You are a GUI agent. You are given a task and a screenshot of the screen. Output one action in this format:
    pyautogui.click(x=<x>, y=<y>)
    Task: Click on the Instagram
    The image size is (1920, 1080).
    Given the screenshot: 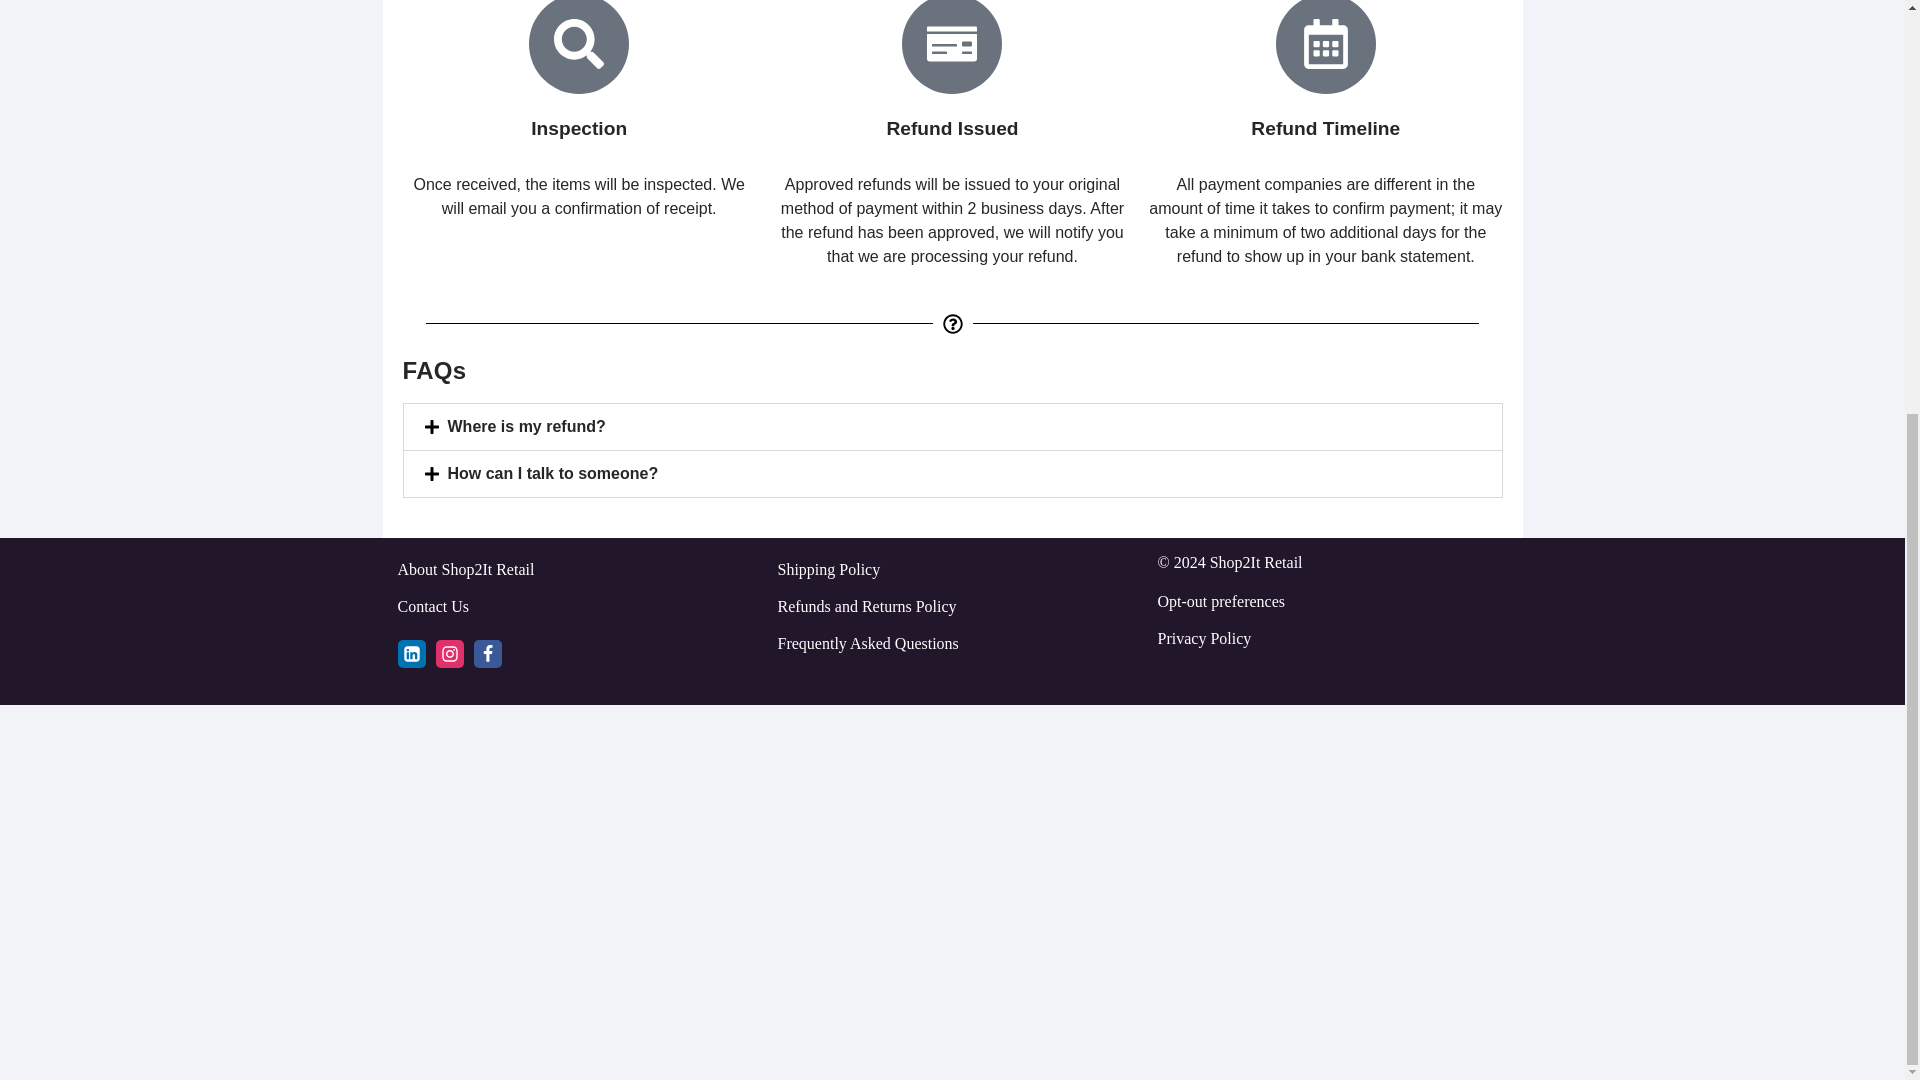 What is the action you would take?
    pyautogui.click(x=450, y=654)
    